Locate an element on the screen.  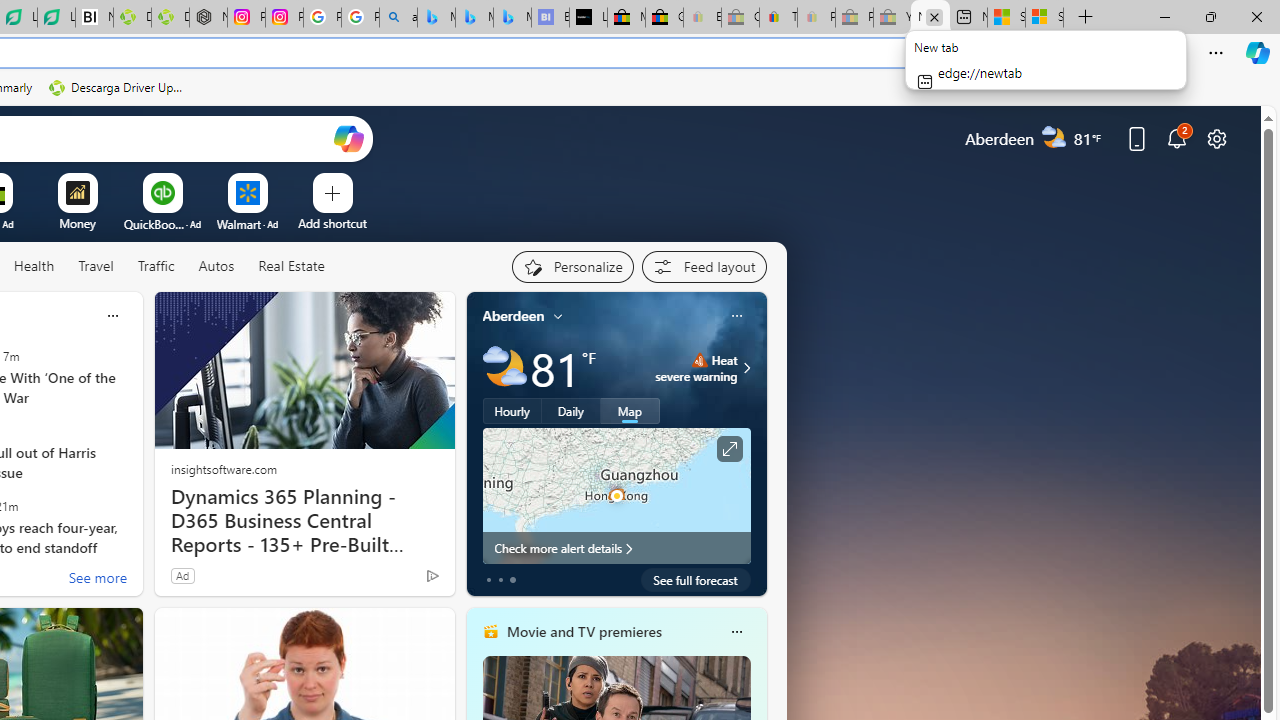
See full forecast is located at coordinates (696, 580).